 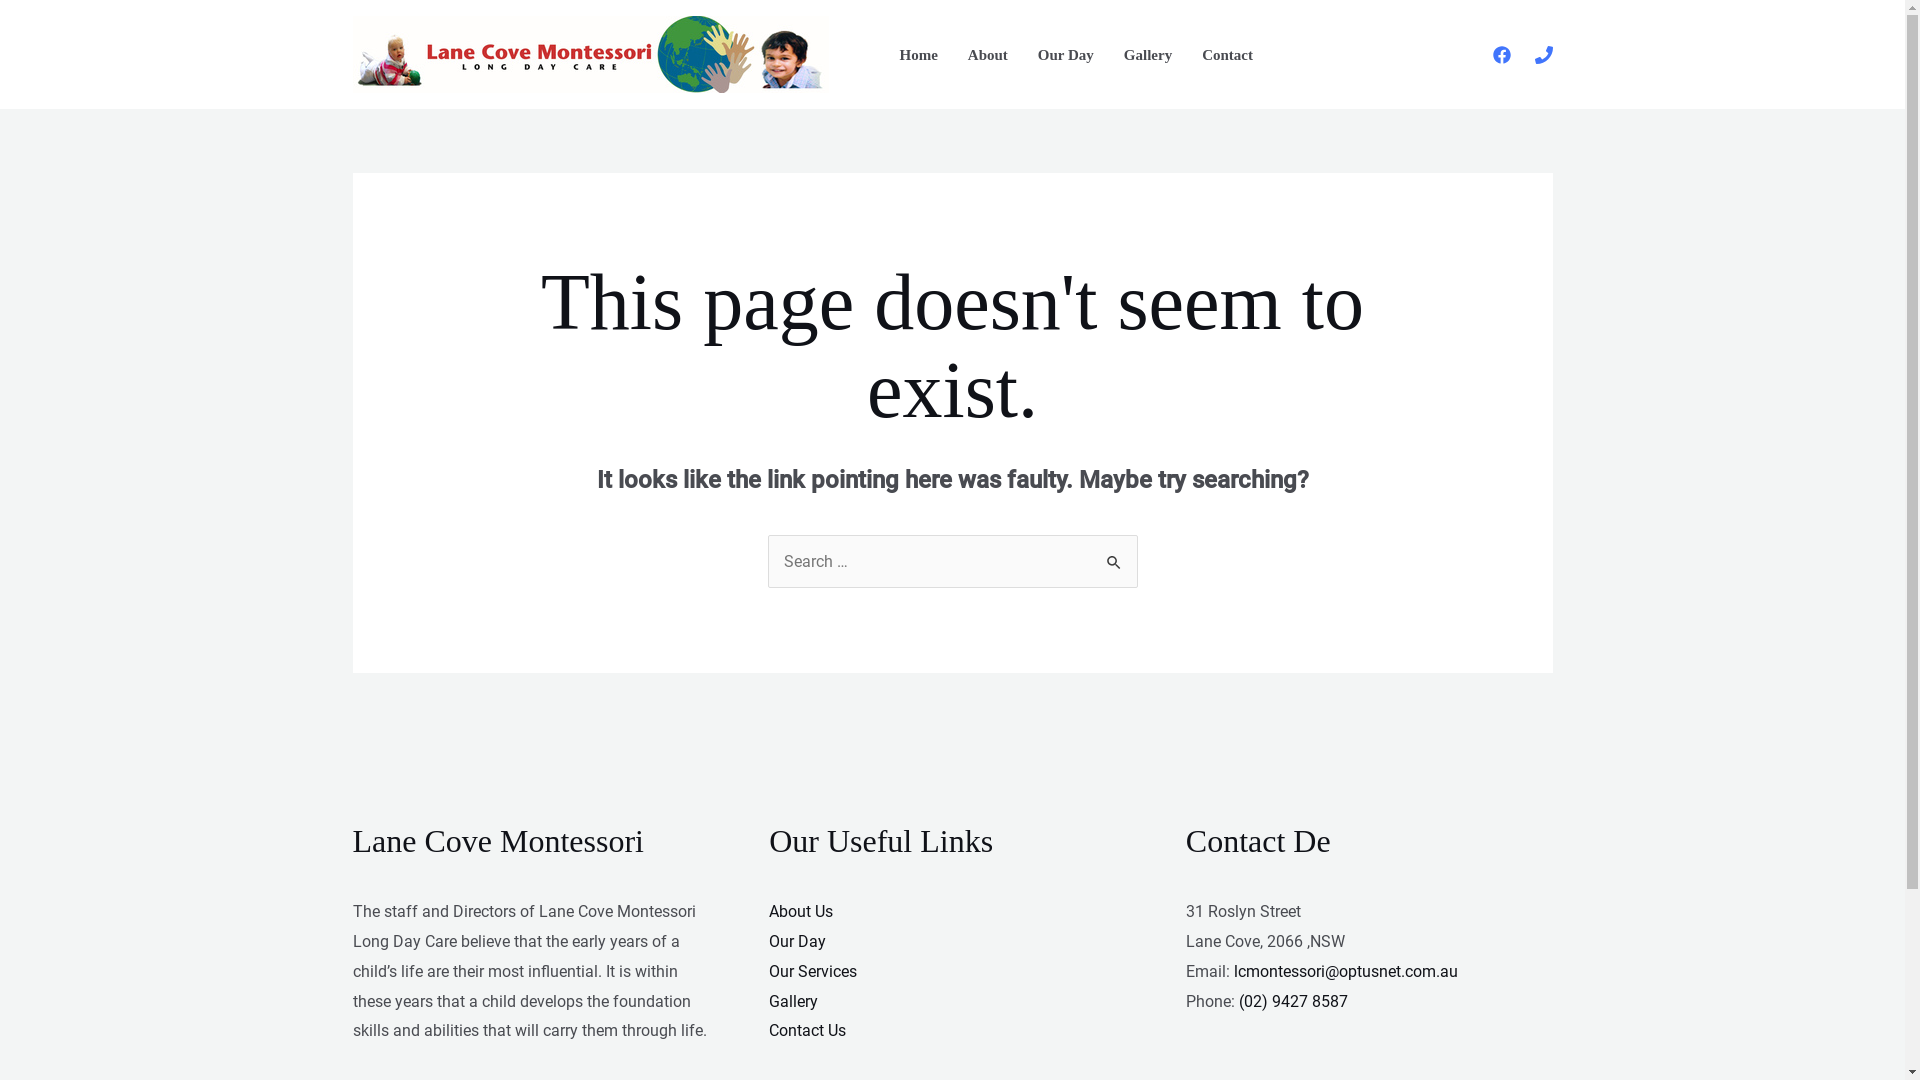 I want to click on Our Day, so click(x=1066, y=54).